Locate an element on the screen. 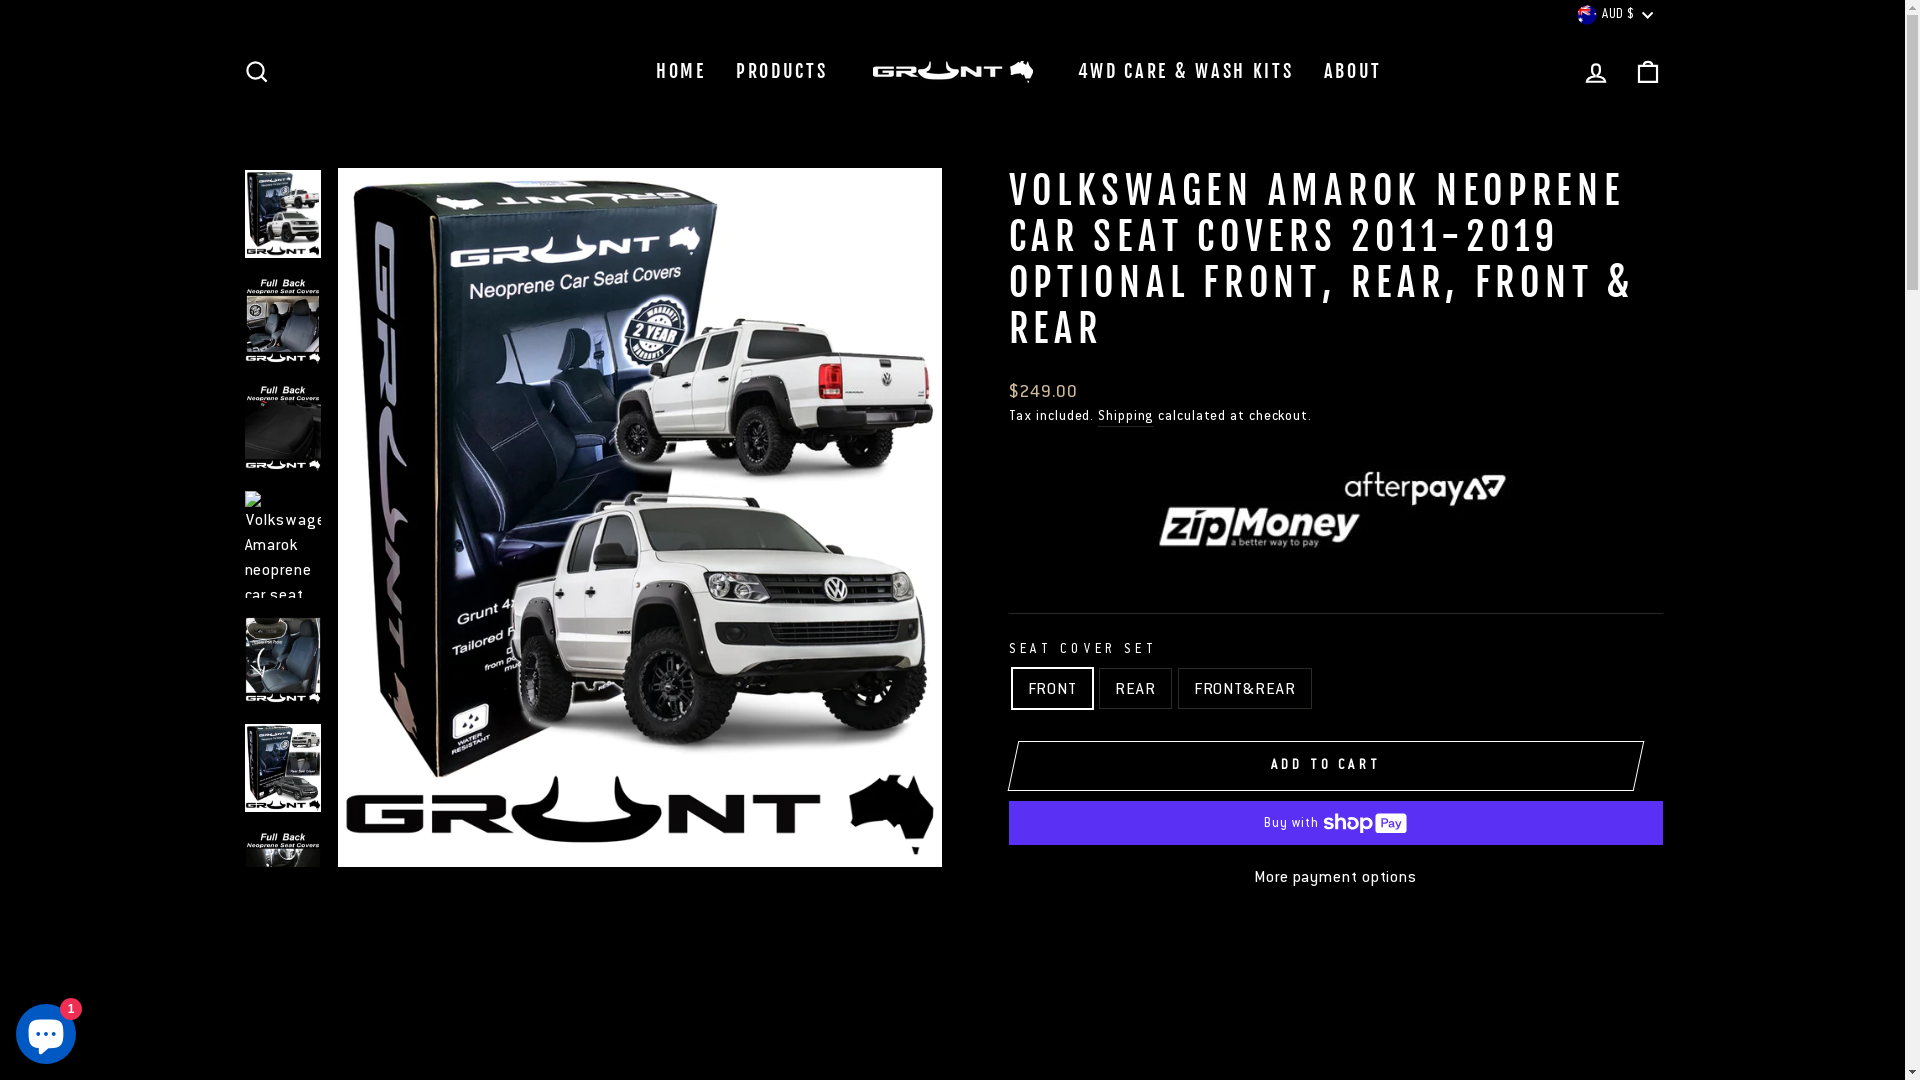 This screenshot has width=1920, height=1080. PRODUCTS is located at coordinates (782, 72).